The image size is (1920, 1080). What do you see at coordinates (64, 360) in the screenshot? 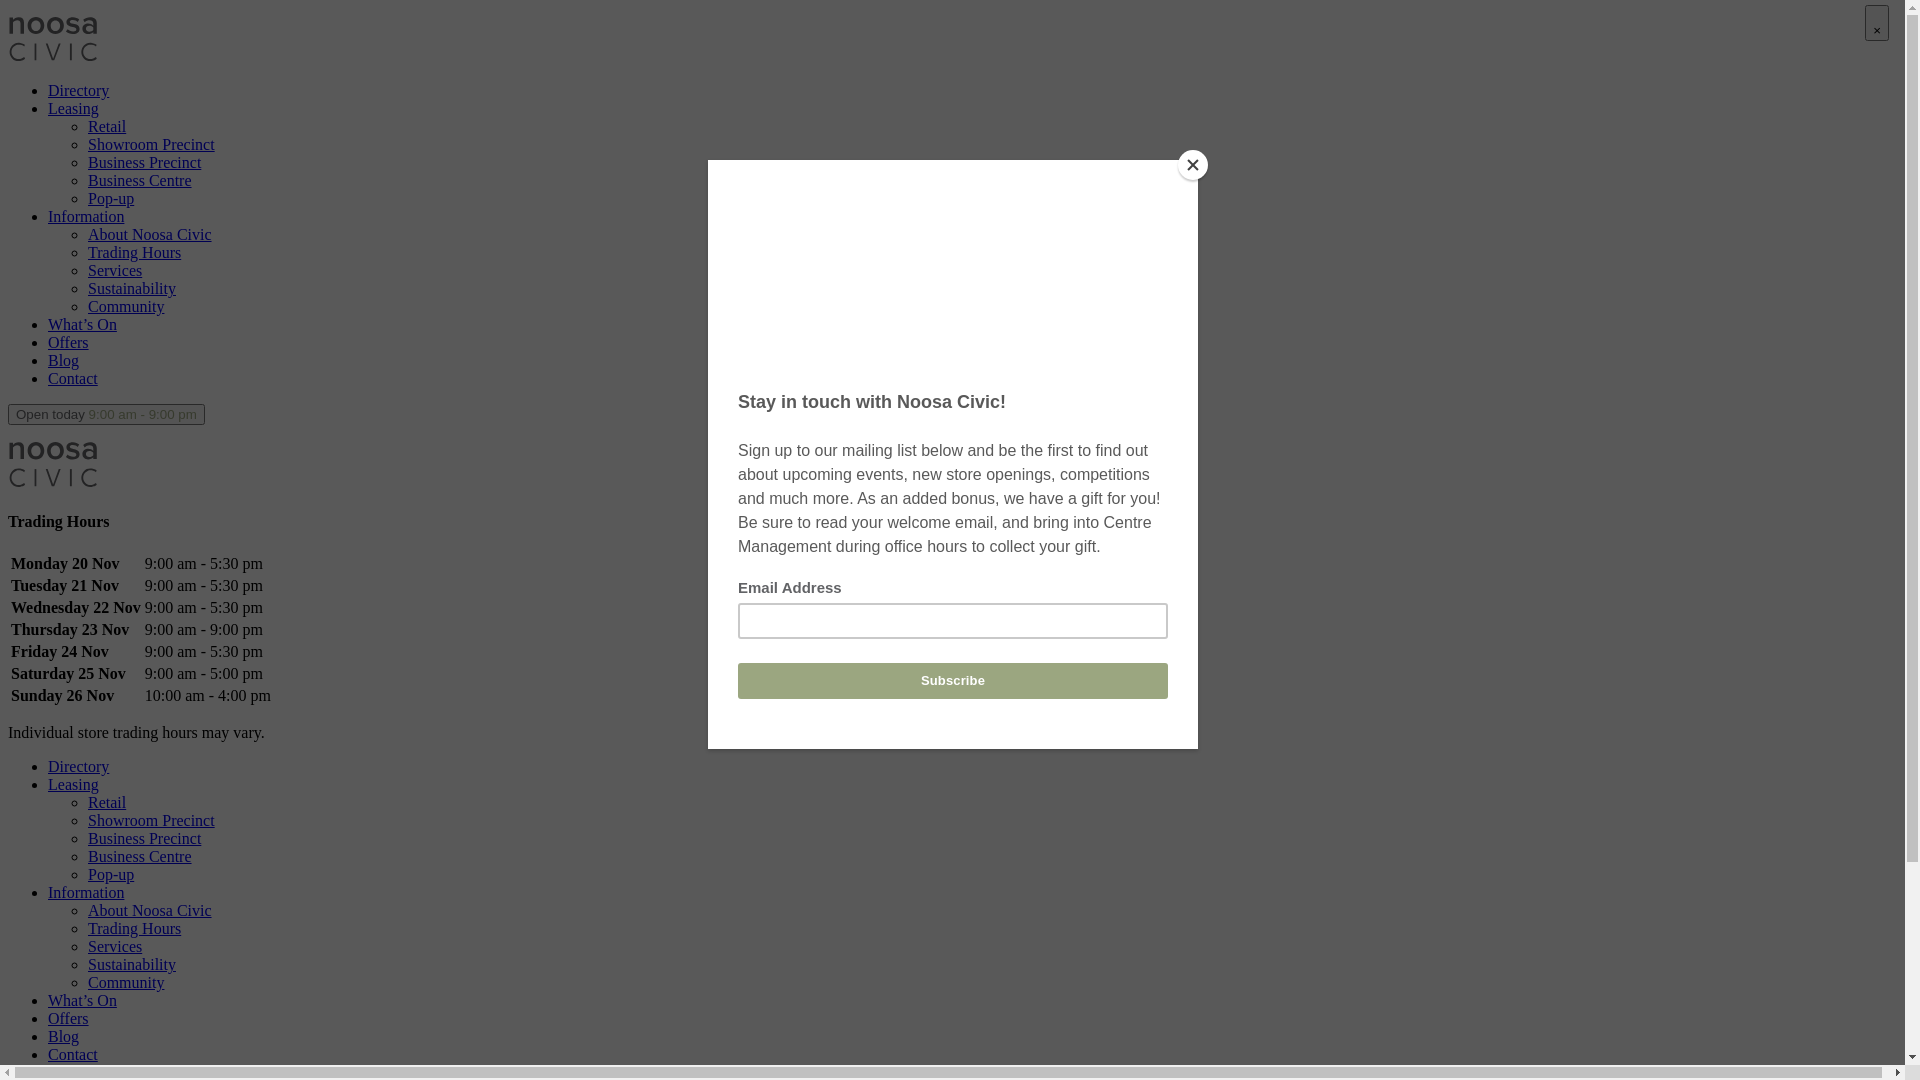
I see `Blog` at bounding box center [64, 360].